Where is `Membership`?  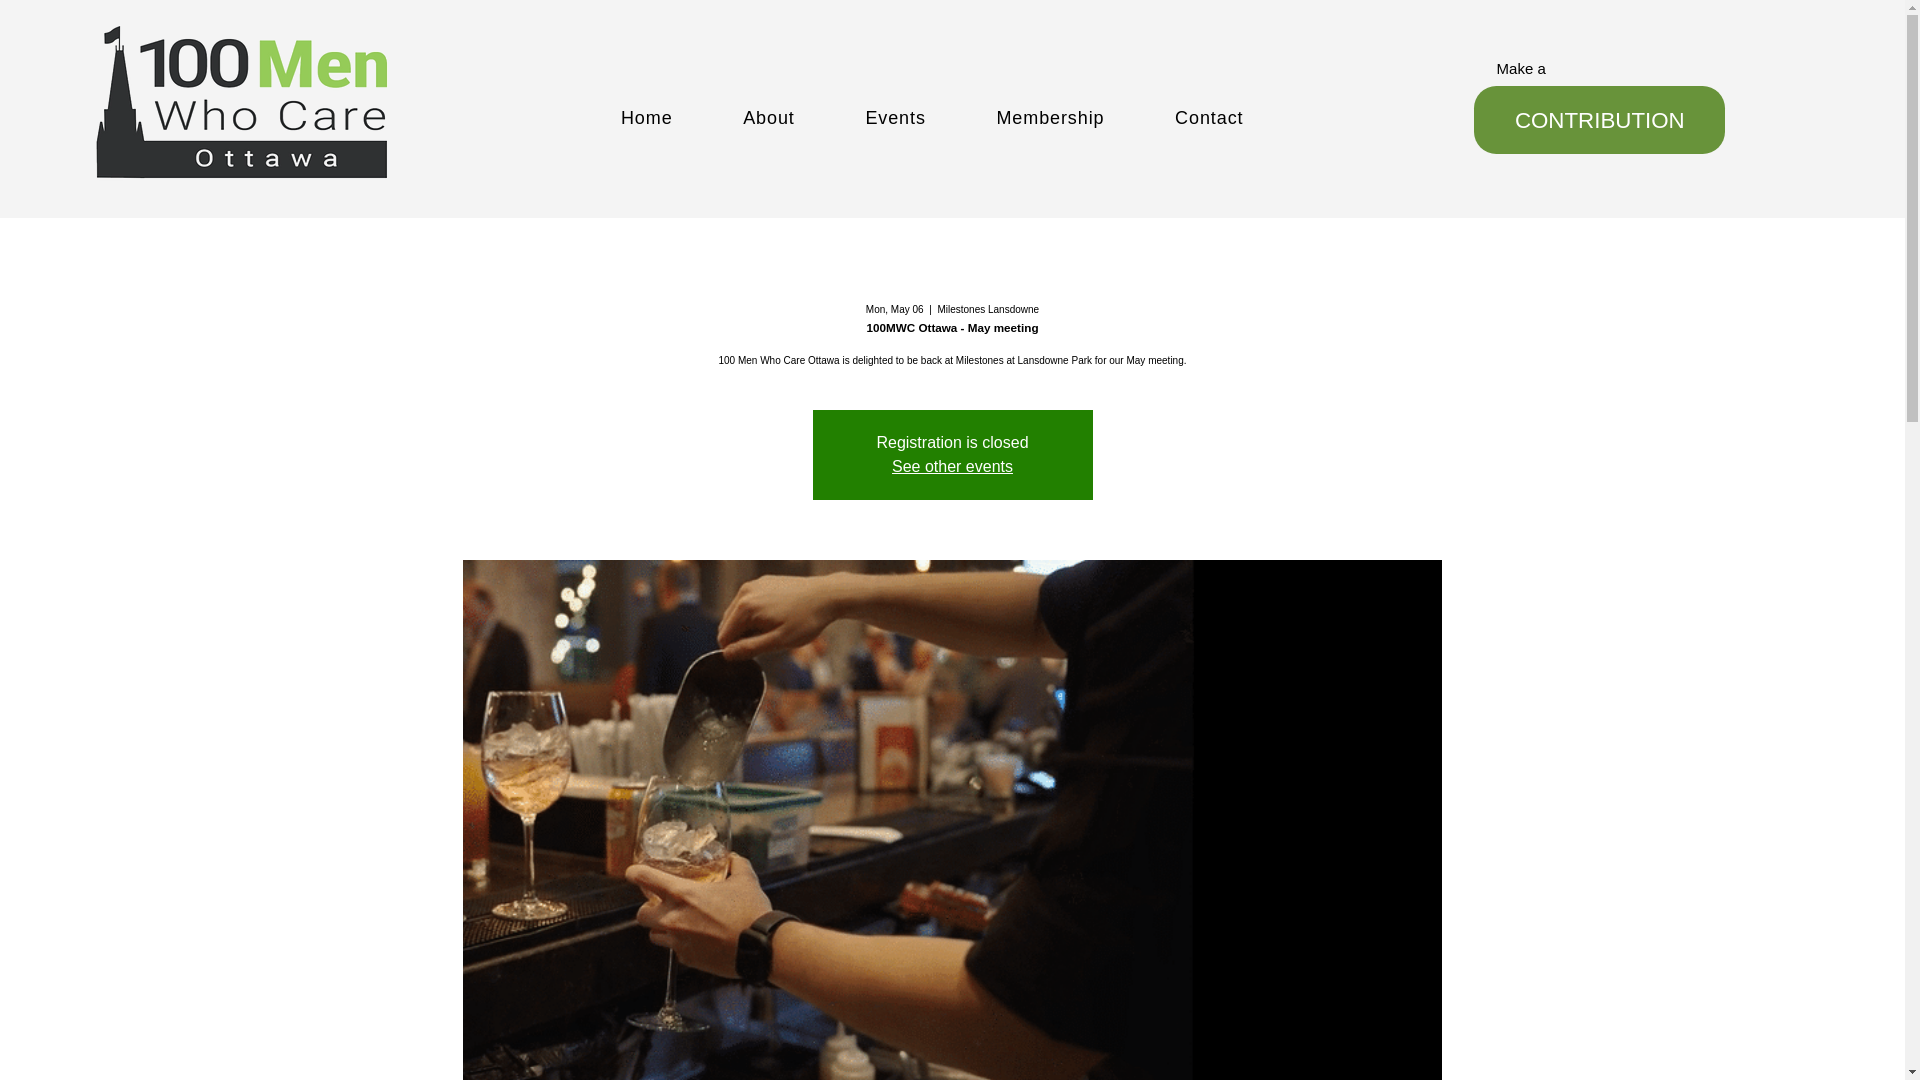 Membership is located at coordinates (1086, 118).